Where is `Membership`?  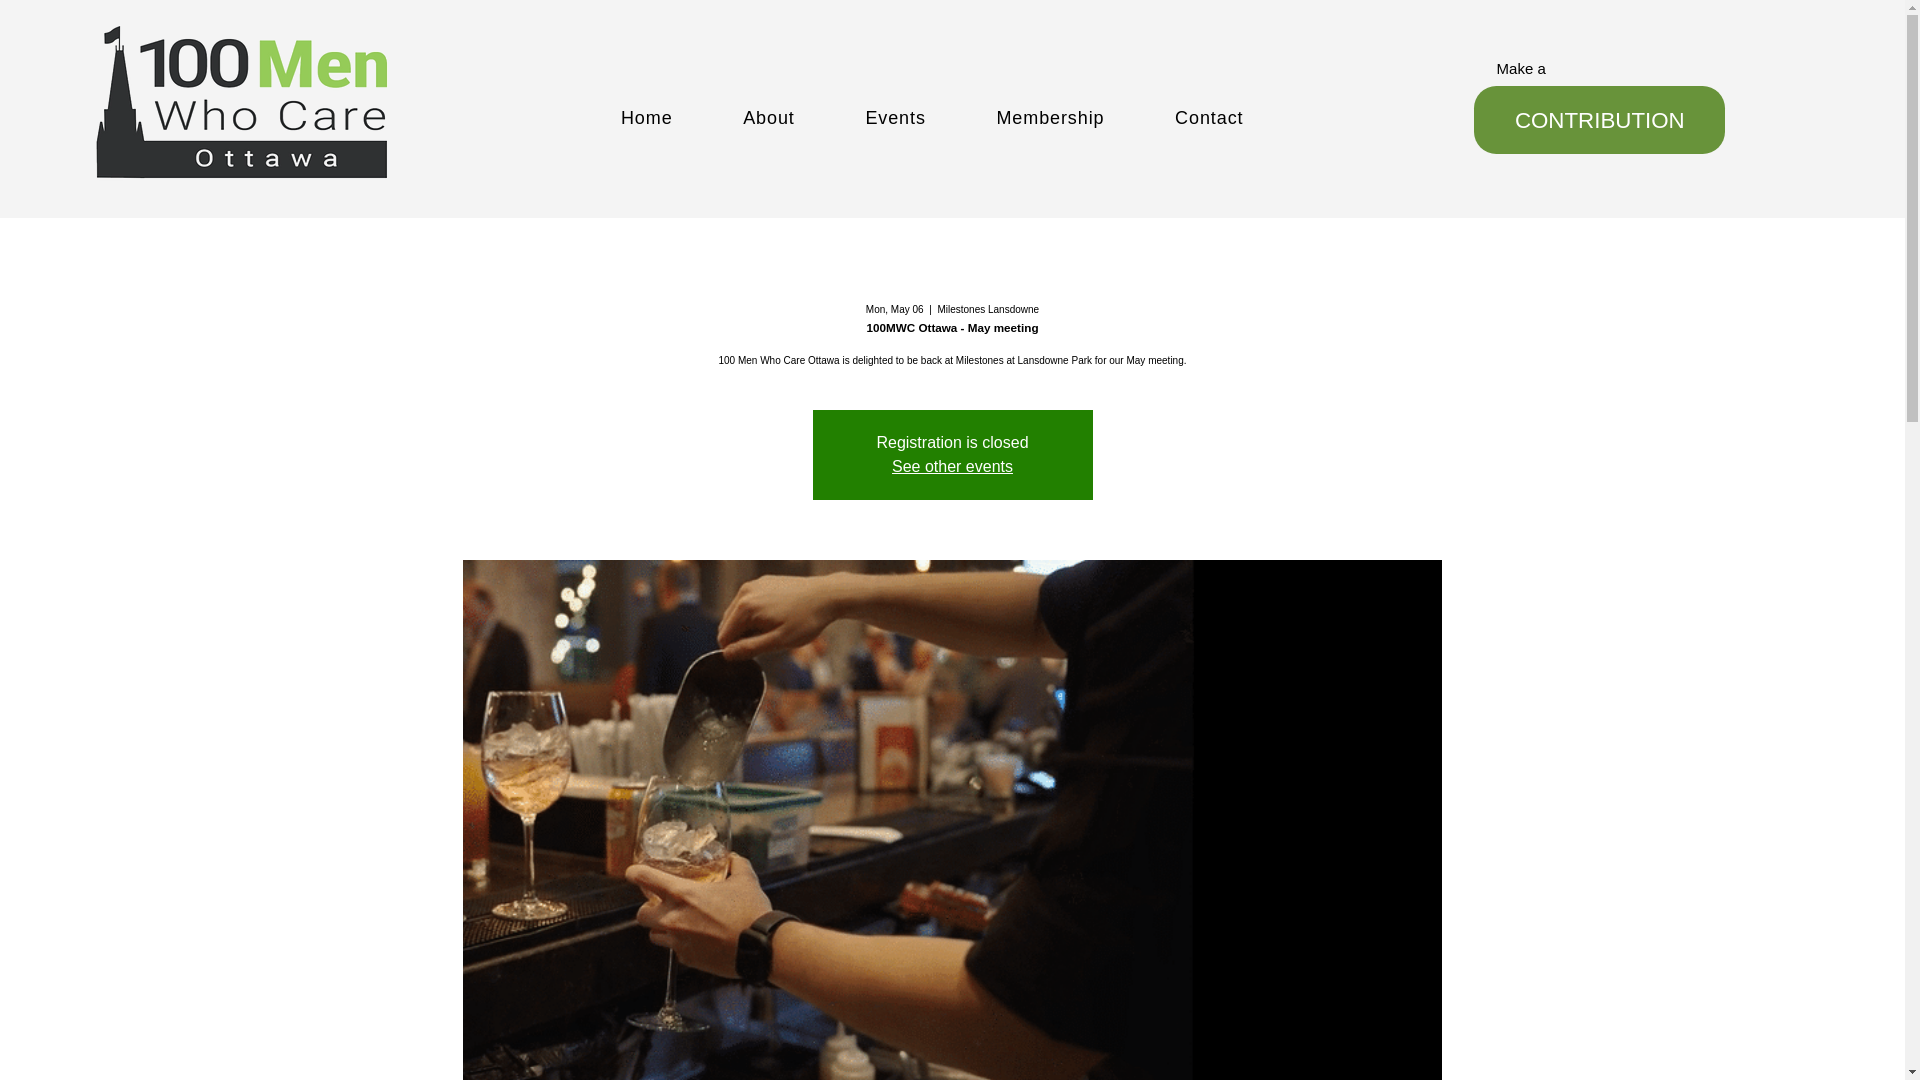 Membership is located at coordinates (1086, 118).